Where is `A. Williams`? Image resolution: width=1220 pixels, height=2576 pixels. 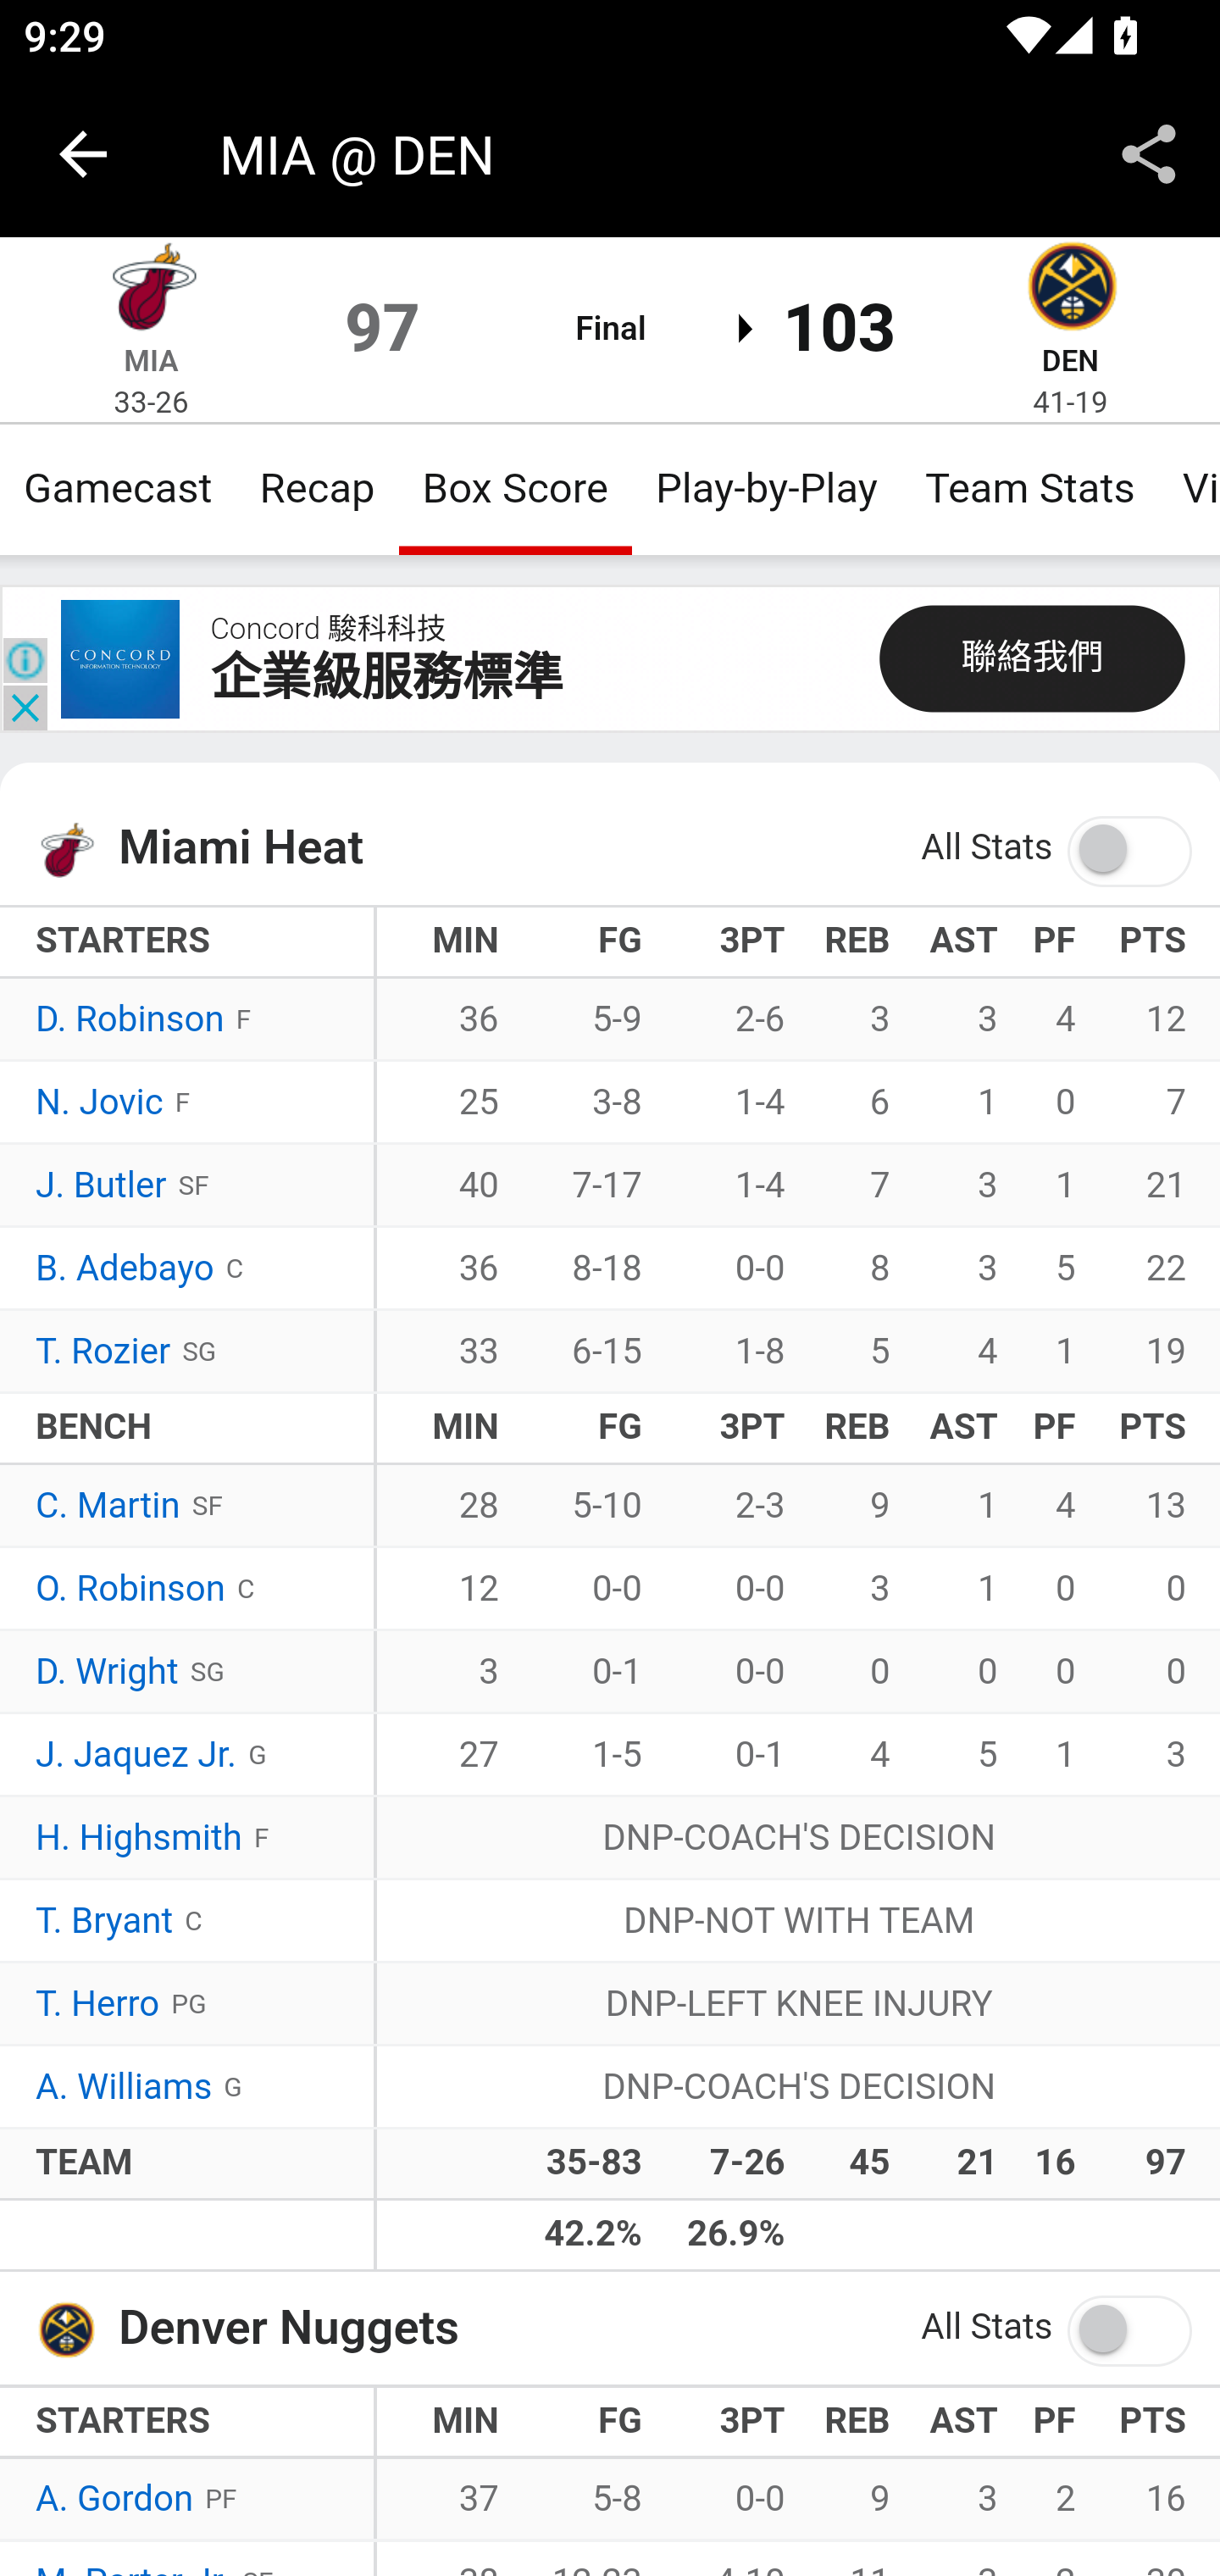
A. Williams is located at coordinates (124, 2087).